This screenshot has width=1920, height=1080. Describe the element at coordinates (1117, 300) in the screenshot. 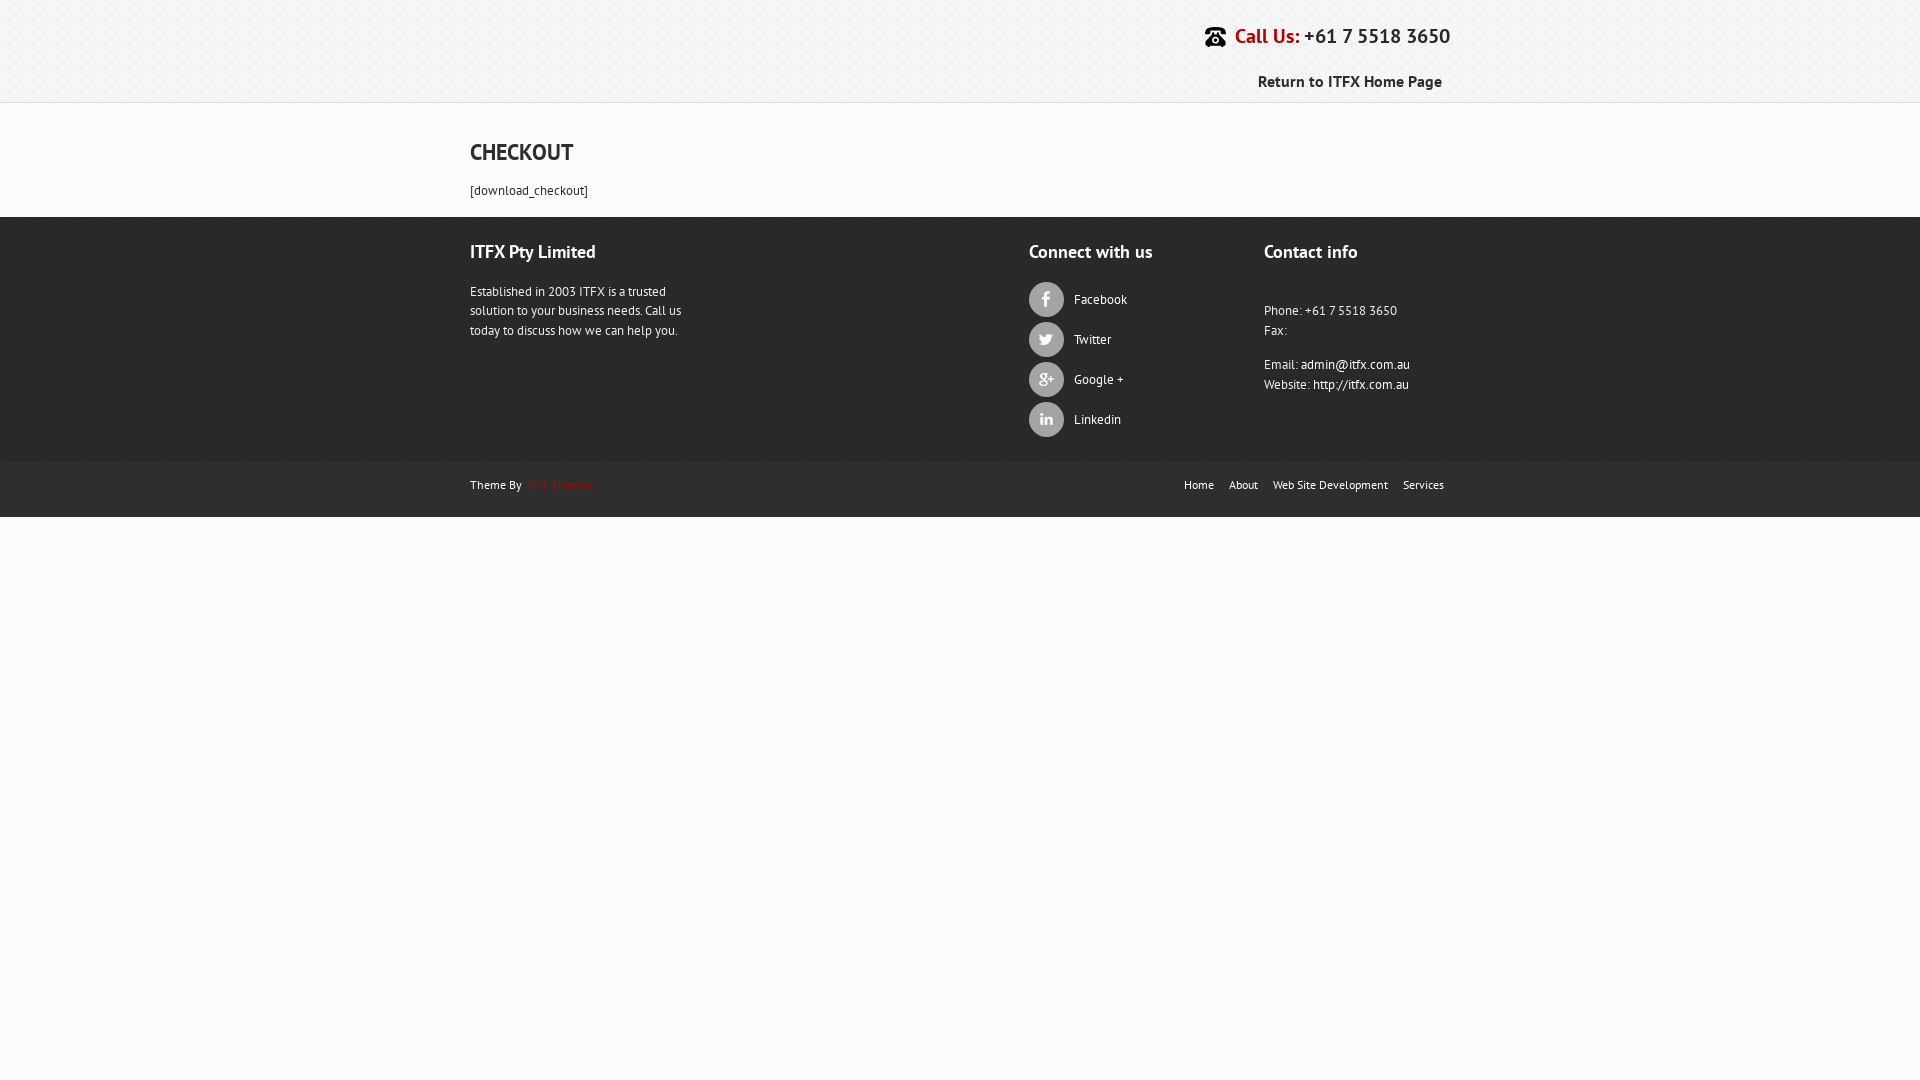

I see `Facebook` at that location.